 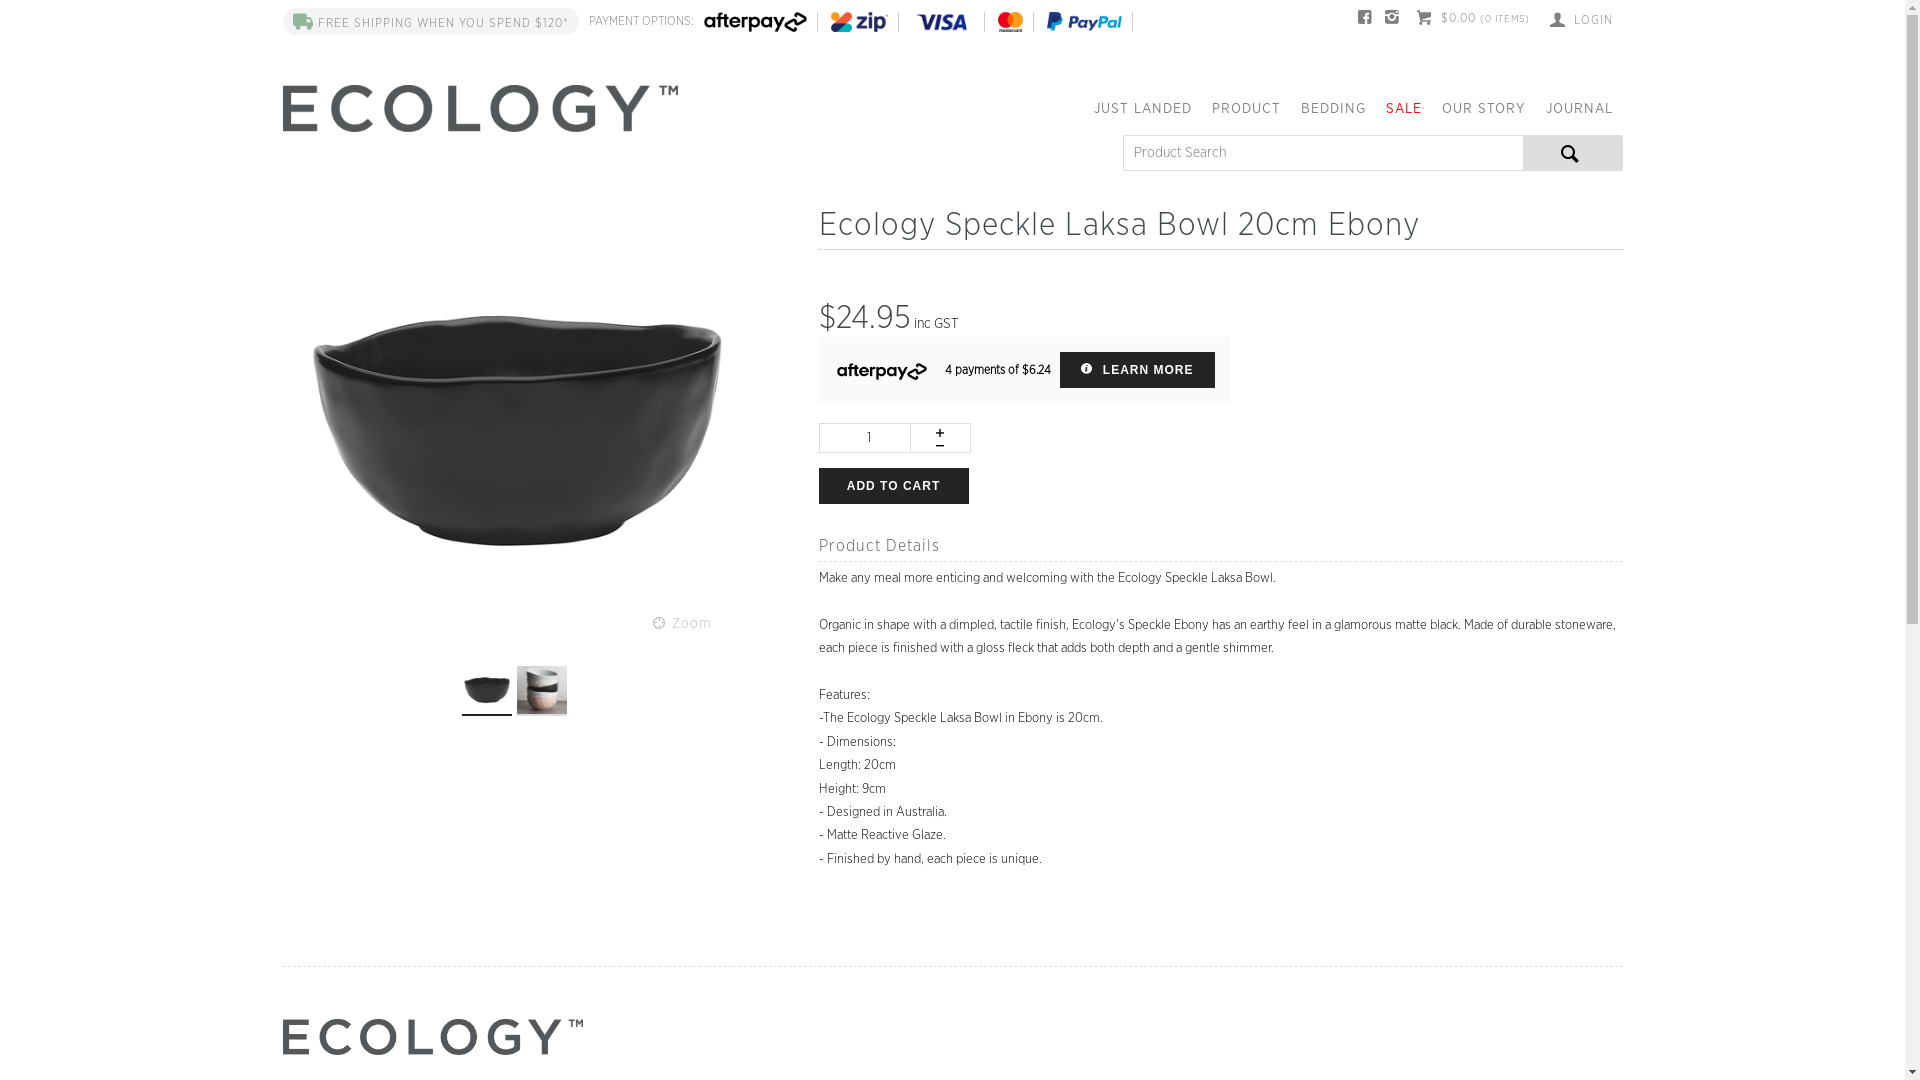 What do you see at coordinates (1582, 20) in the screenshot?
I see `LOGIN` at bounding box center [1582, 20].